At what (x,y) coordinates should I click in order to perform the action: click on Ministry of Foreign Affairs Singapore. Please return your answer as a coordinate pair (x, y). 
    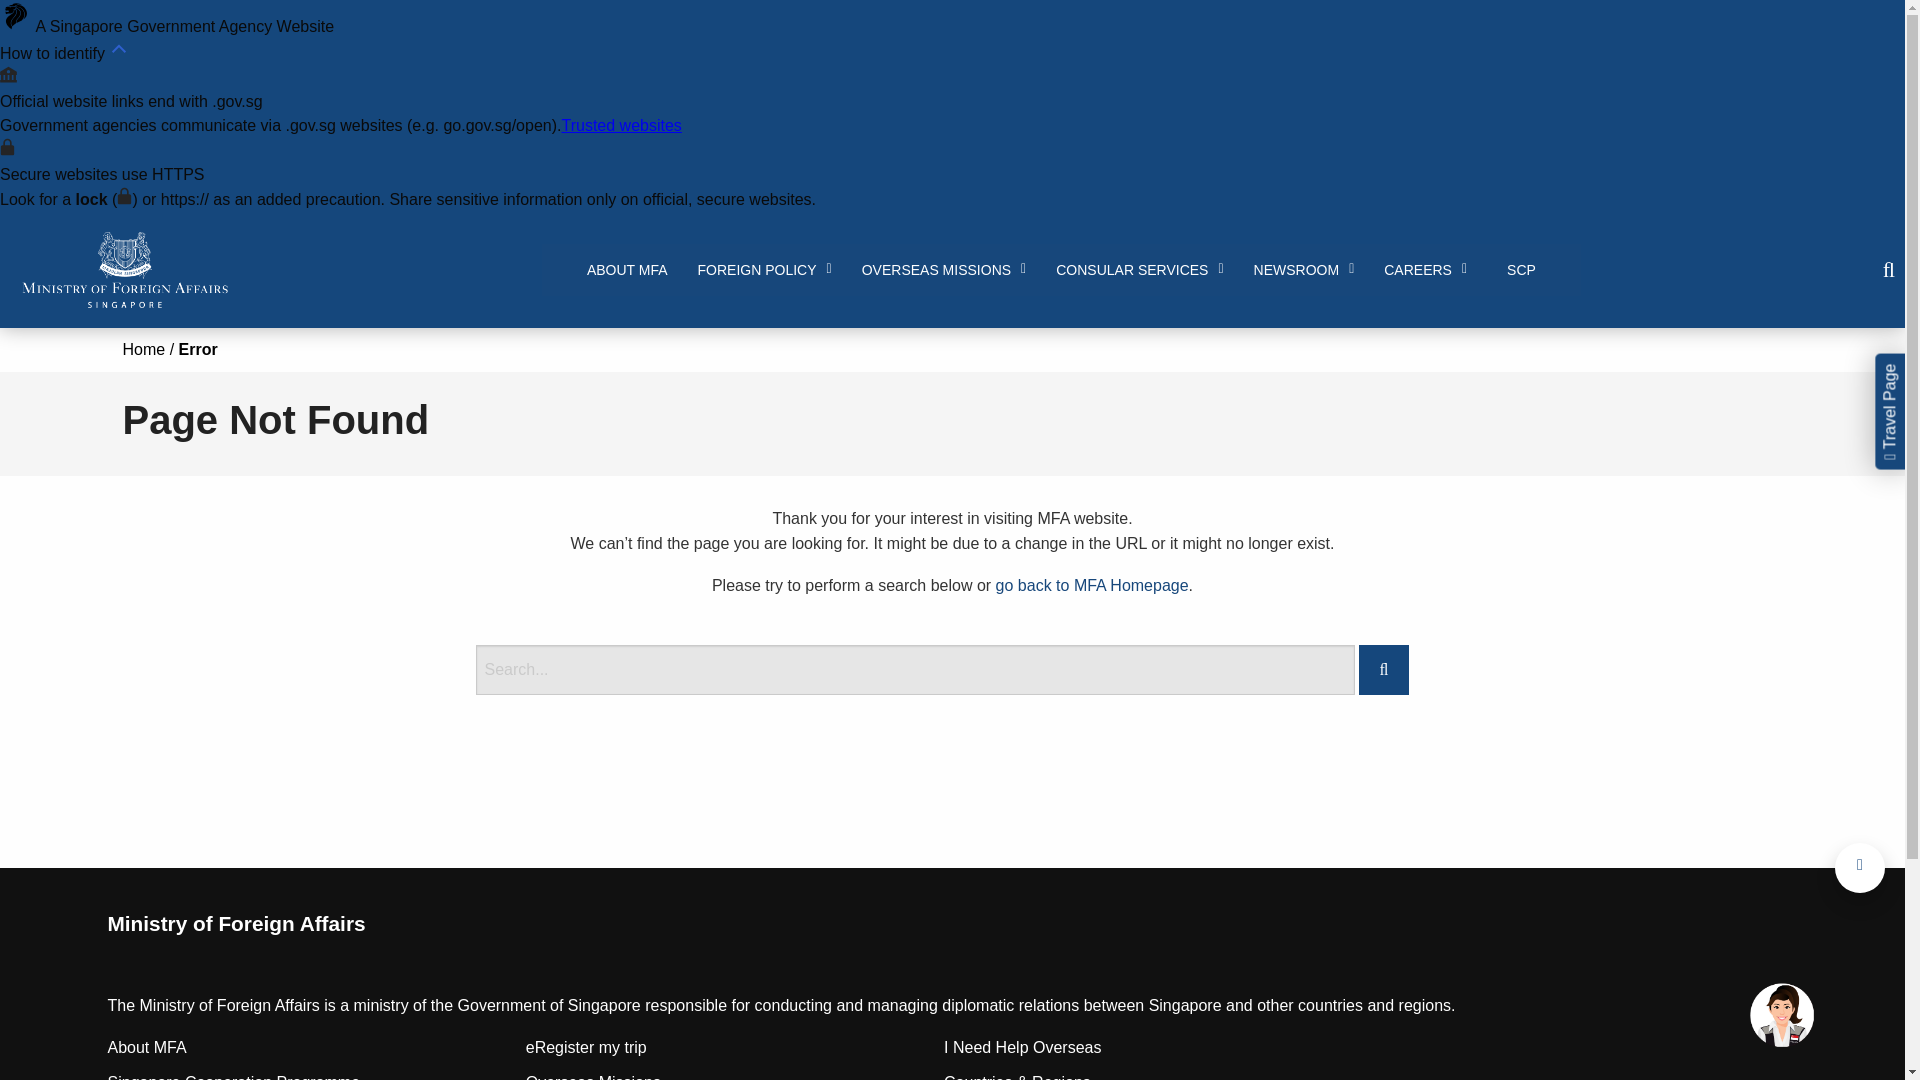
    Looking at the image, I should click on (124, 270).